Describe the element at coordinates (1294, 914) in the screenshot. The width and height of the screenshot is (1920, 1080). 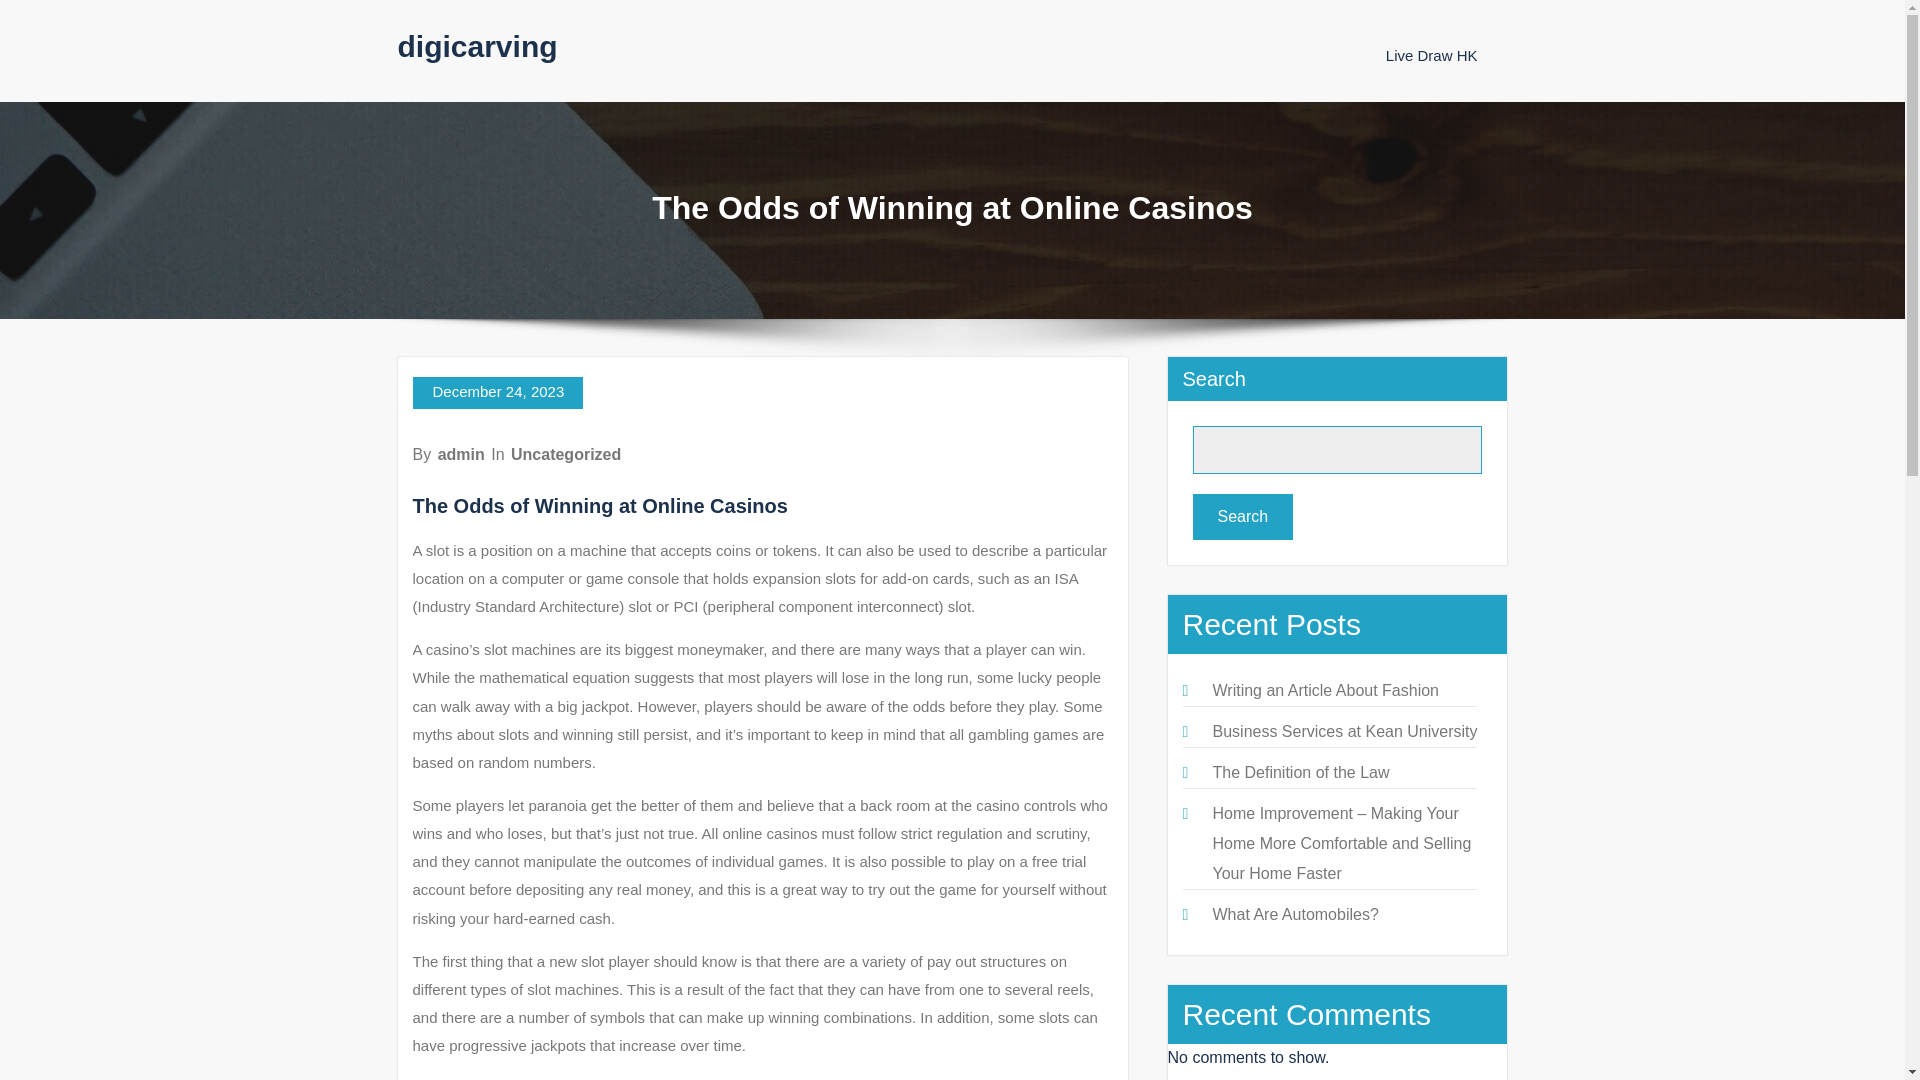
I see `What Are Automobiles?` at that location.